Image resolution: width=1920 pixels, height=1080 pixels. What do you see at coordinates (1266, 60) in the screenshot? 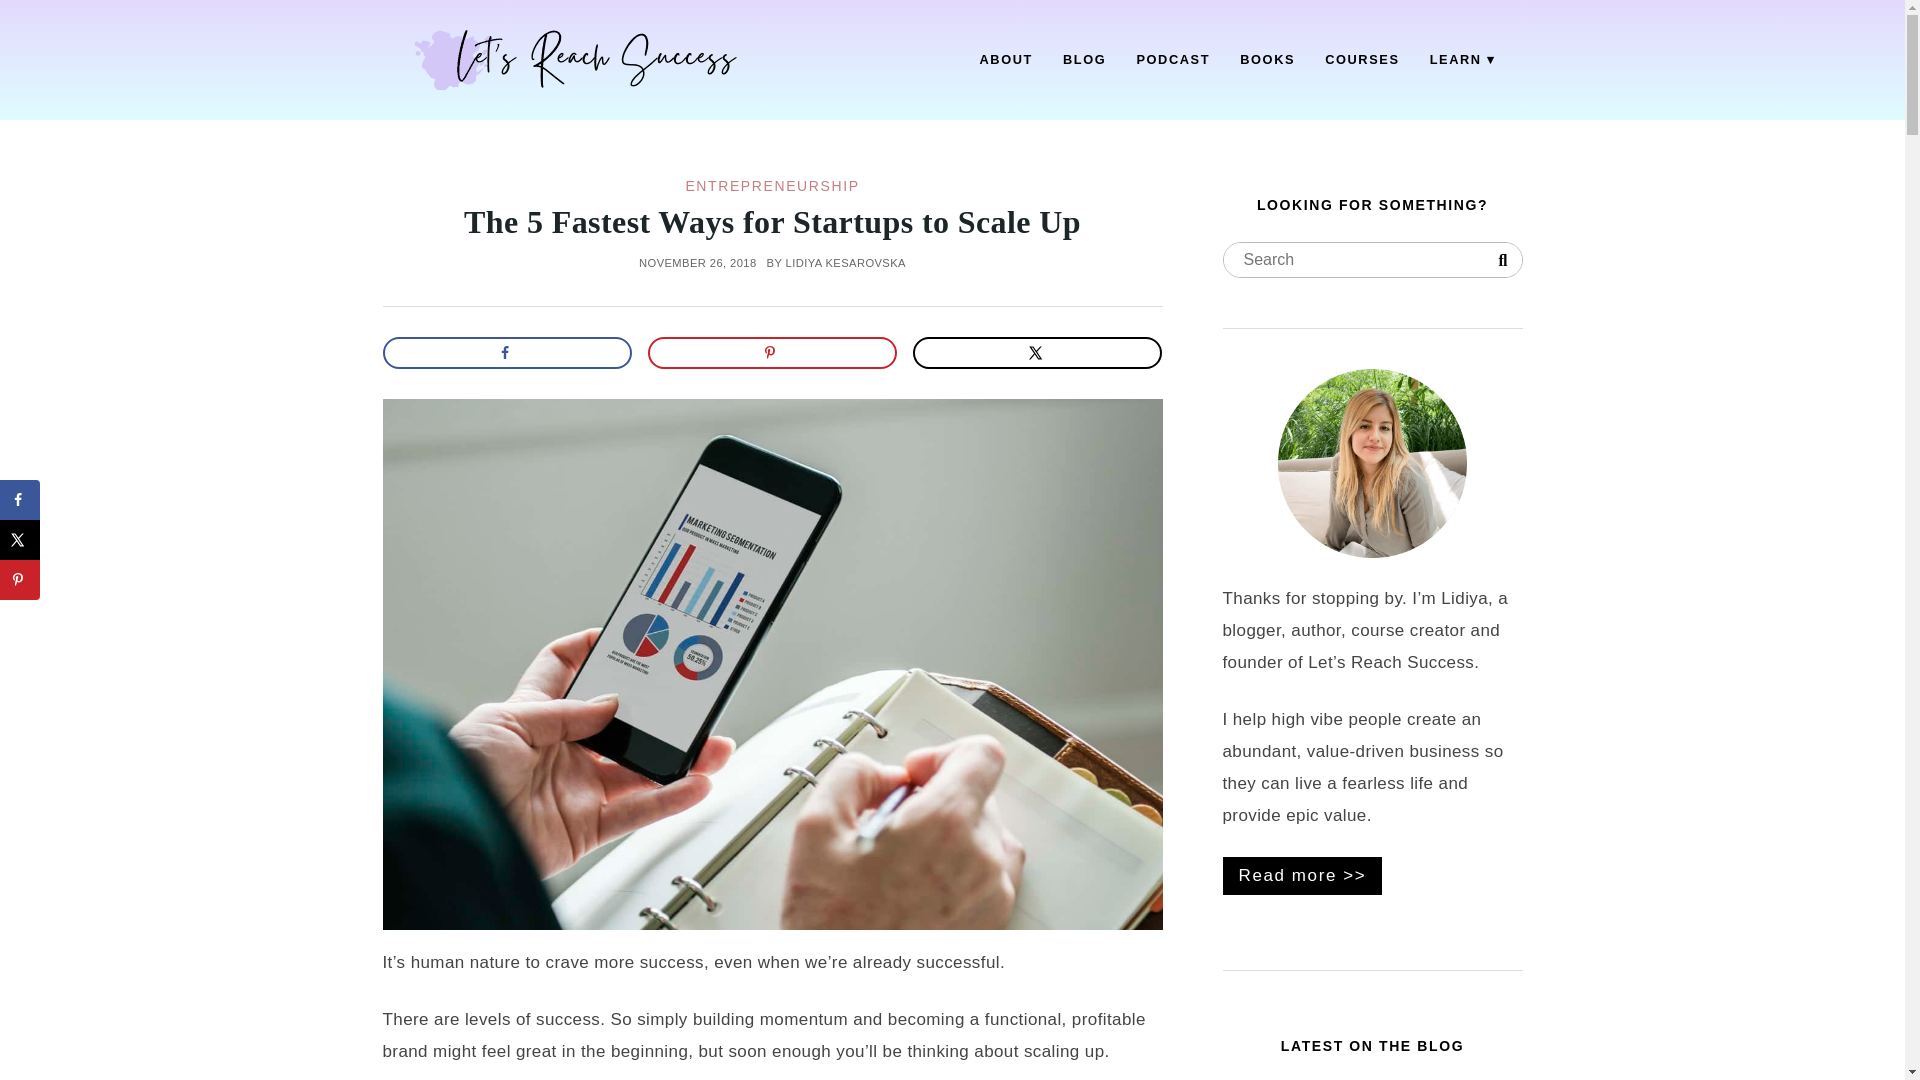
I see `BOOKS` at bounding box center [1266, 60].